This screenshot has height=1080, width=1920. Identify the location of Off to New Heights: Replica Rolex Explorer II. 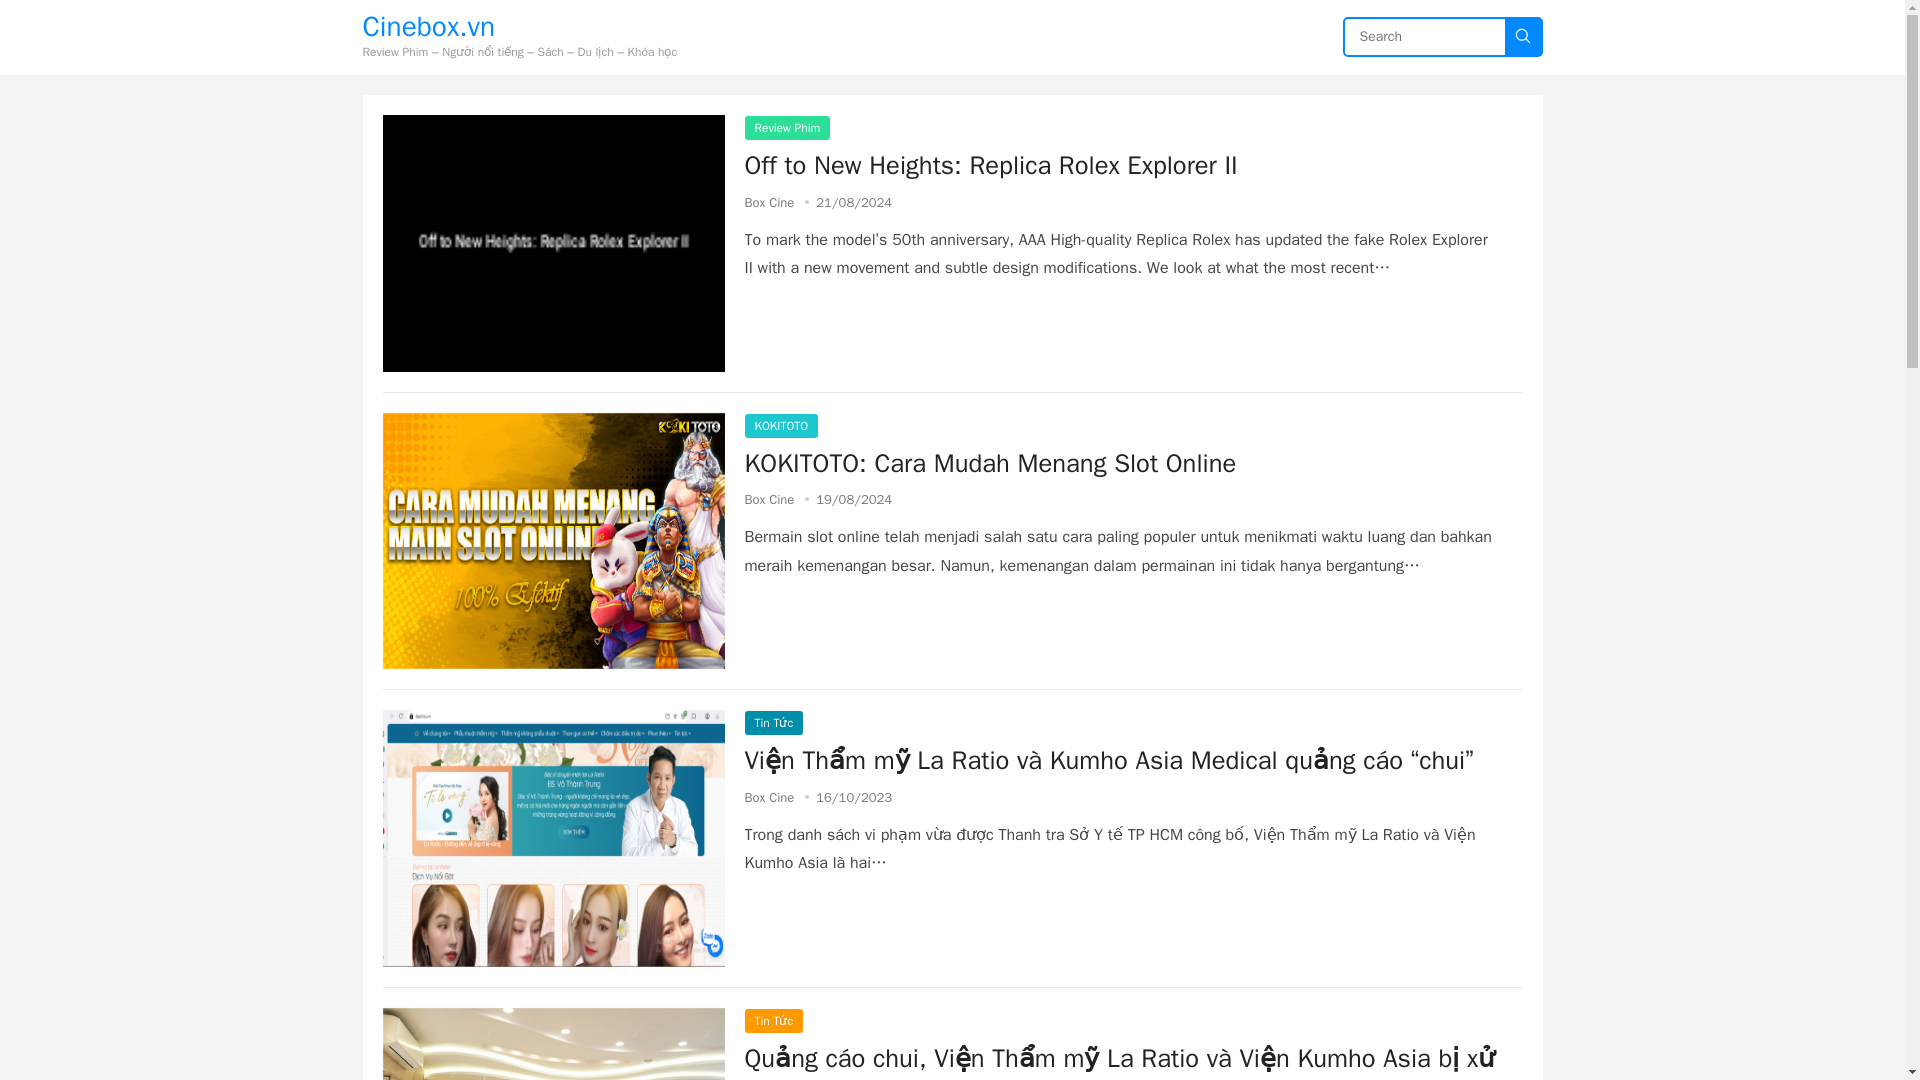
(990, 166).